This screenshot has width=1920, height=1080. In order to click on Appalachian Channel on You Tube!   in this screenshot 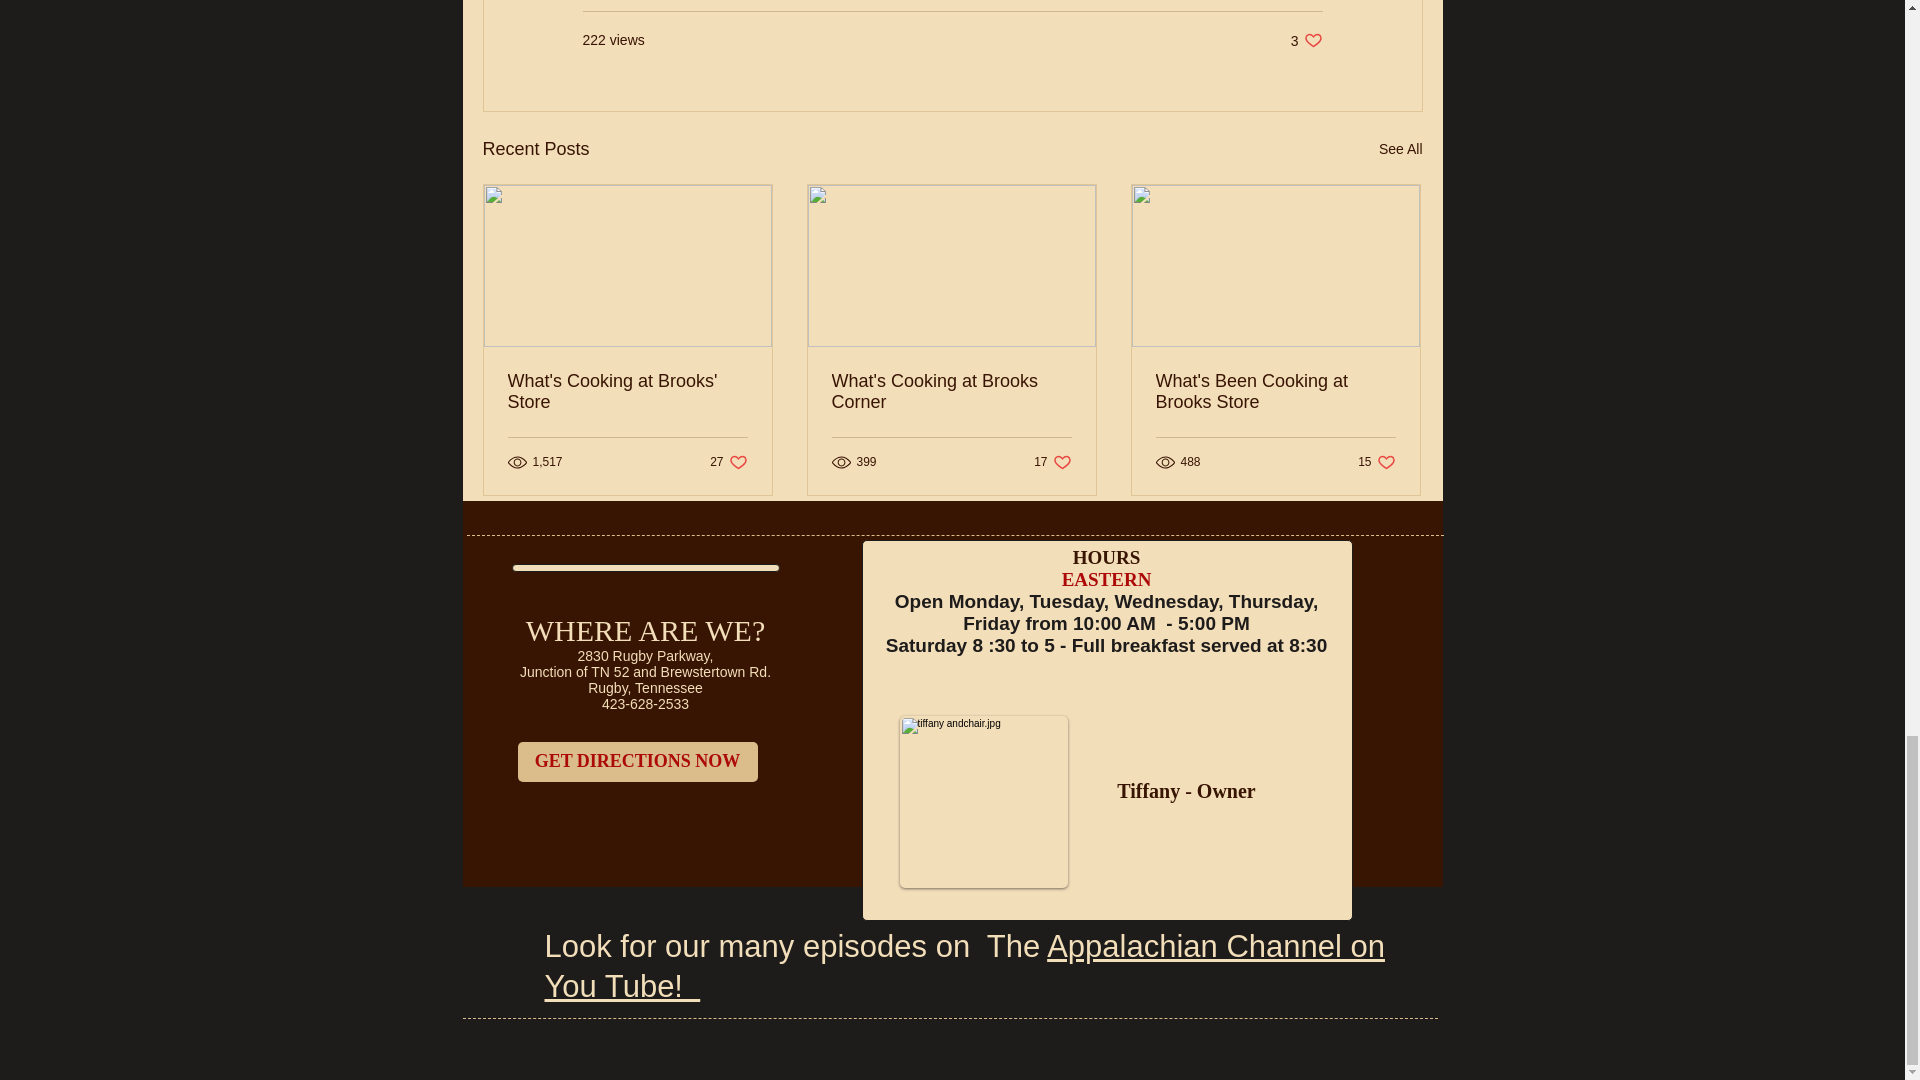, I will do `click(1400, 150)`.